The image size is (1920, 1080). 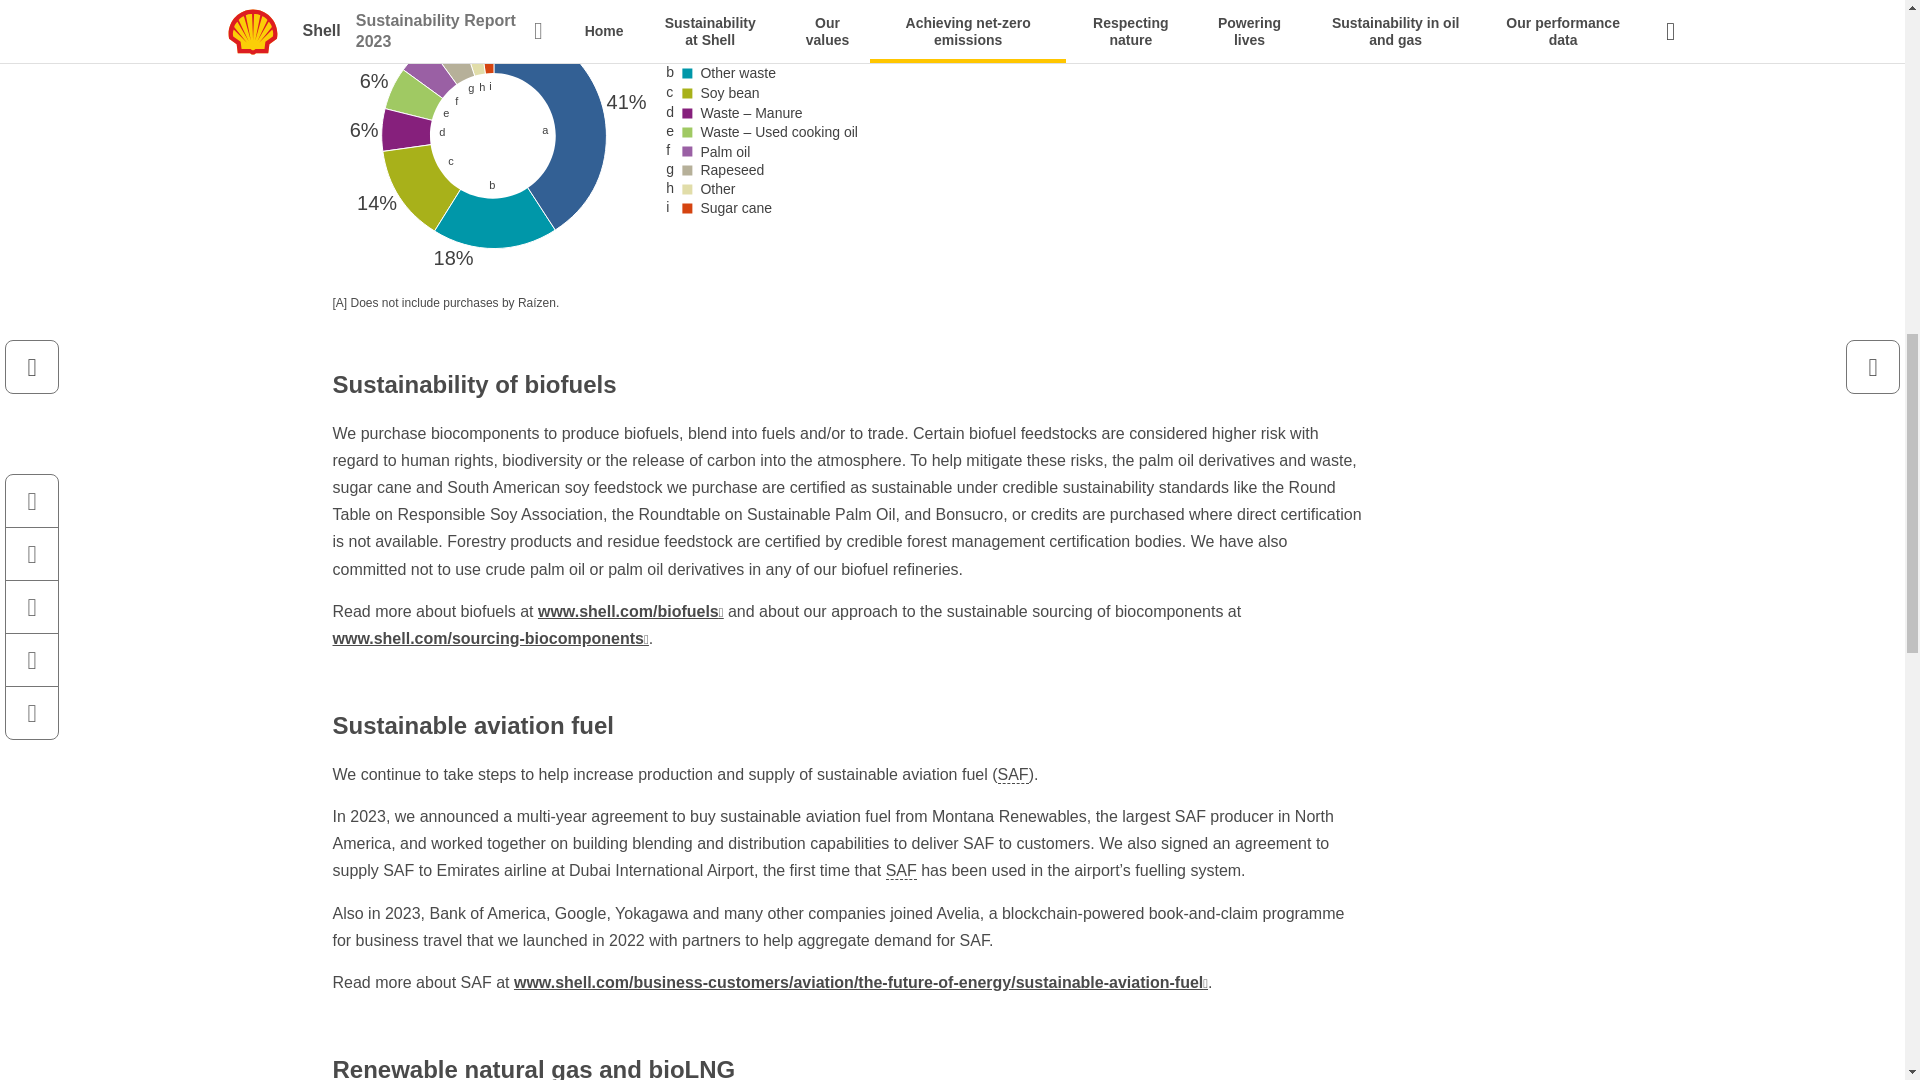 I want to click on Opens in new window, so click(x=630, y=610).